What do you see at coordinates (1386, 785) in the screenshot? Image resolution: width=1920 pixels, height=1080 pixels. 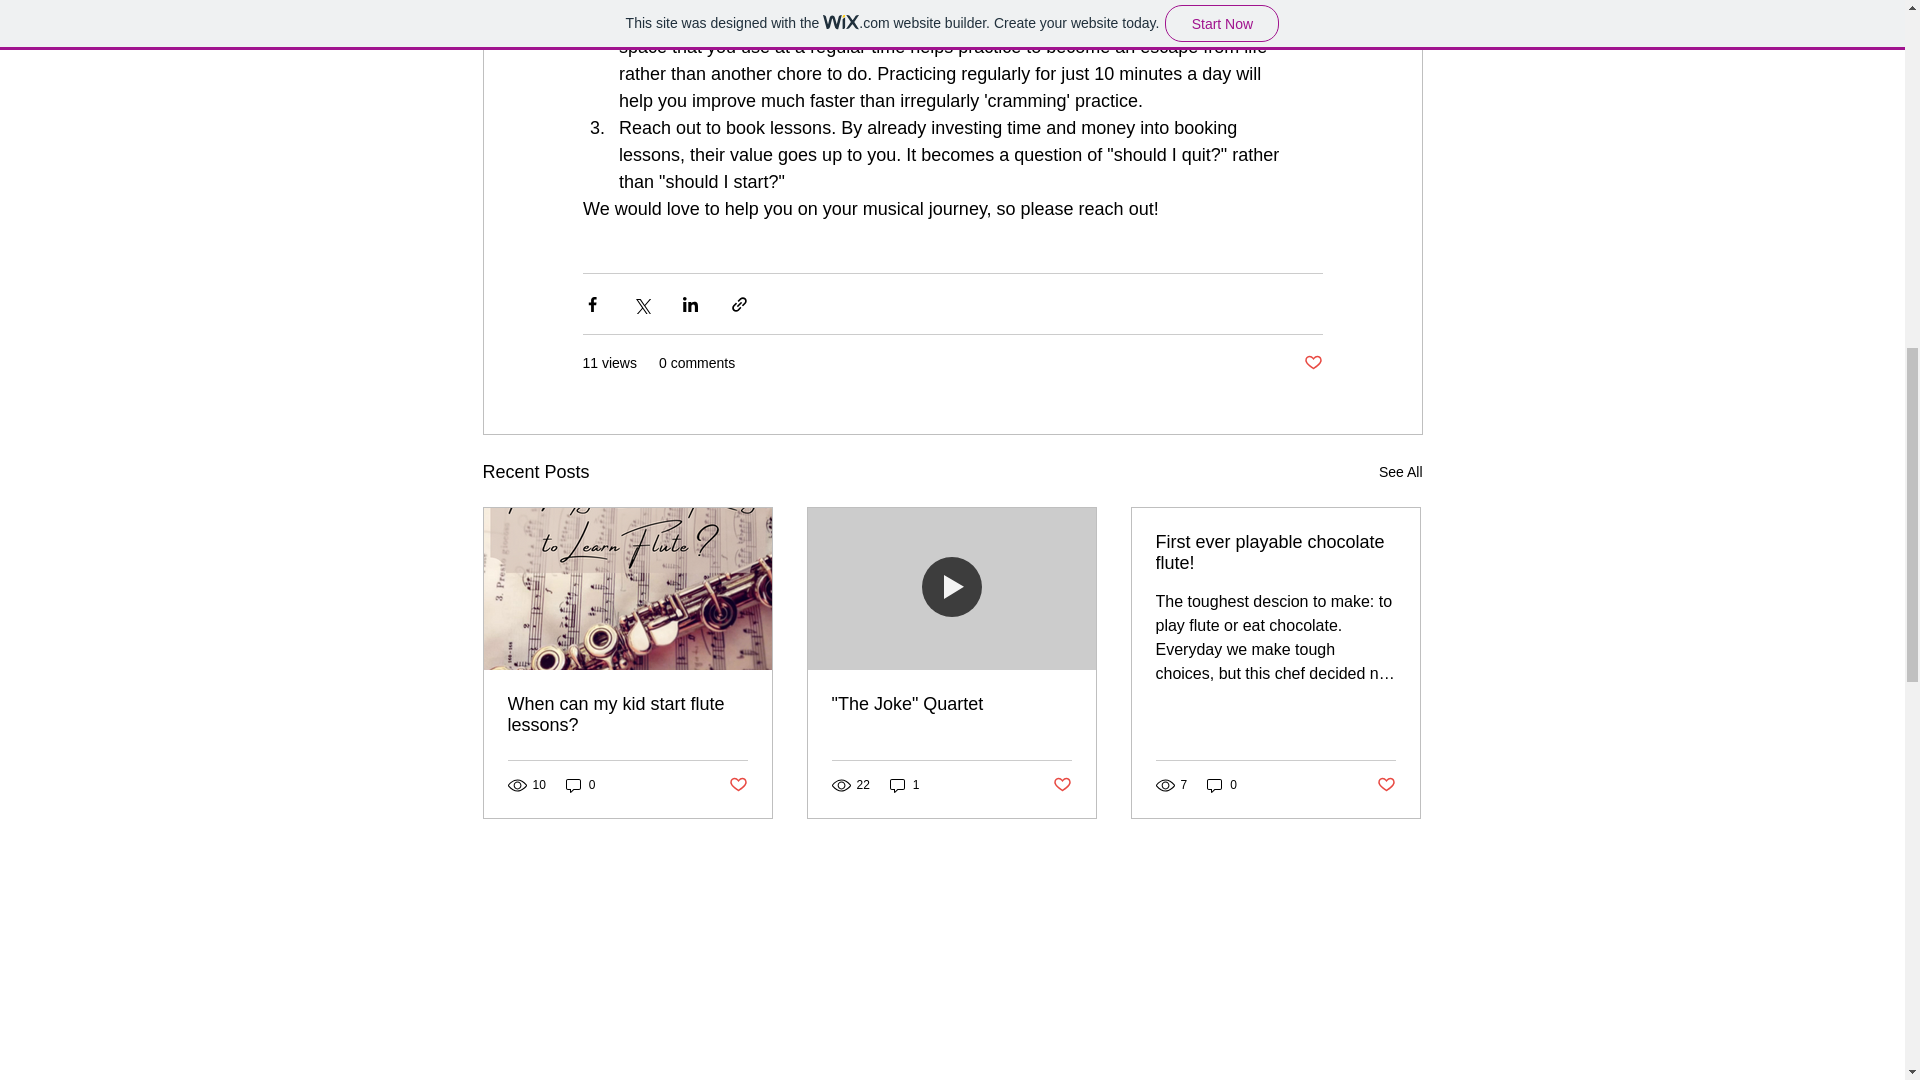 I see `Post not marked as liked` at bounding box center [1386, 785].